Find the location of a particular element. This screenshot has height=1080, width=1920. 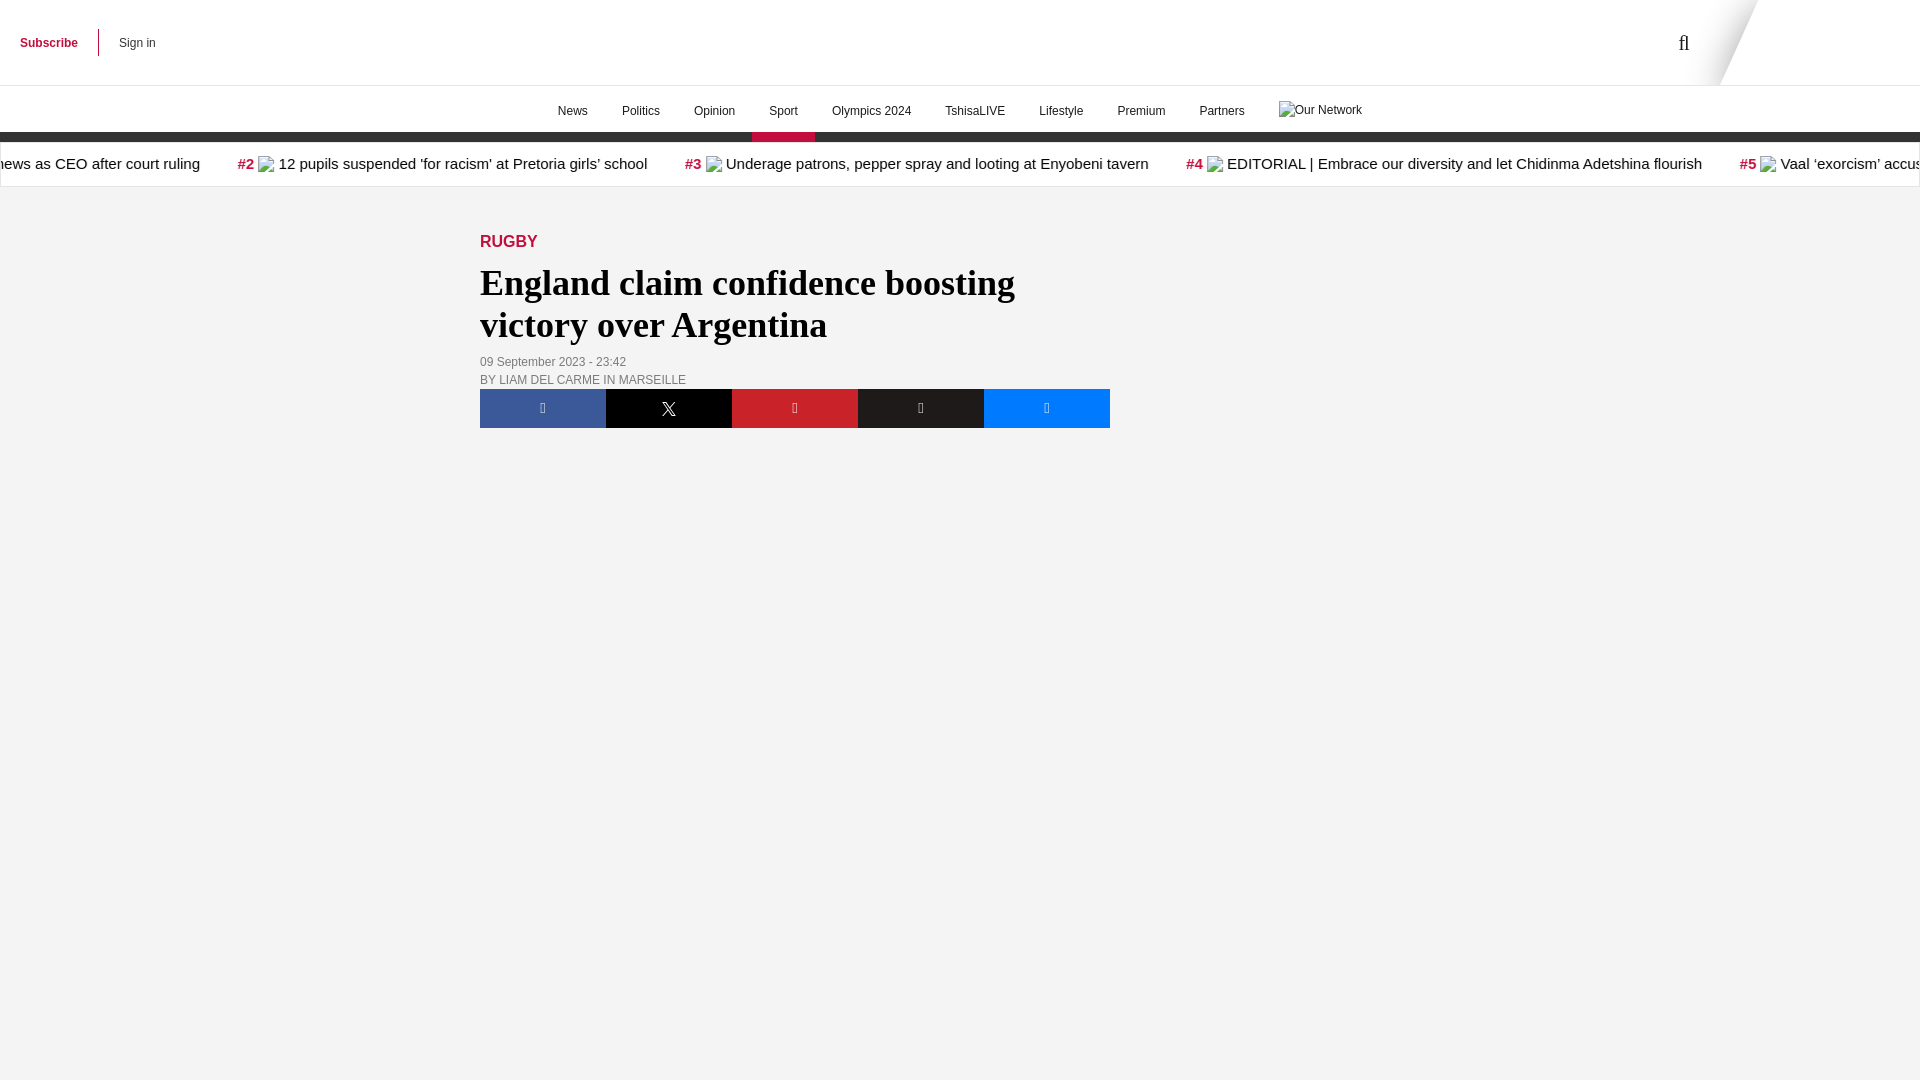

Subscribe is located at coordinates (48, 42).